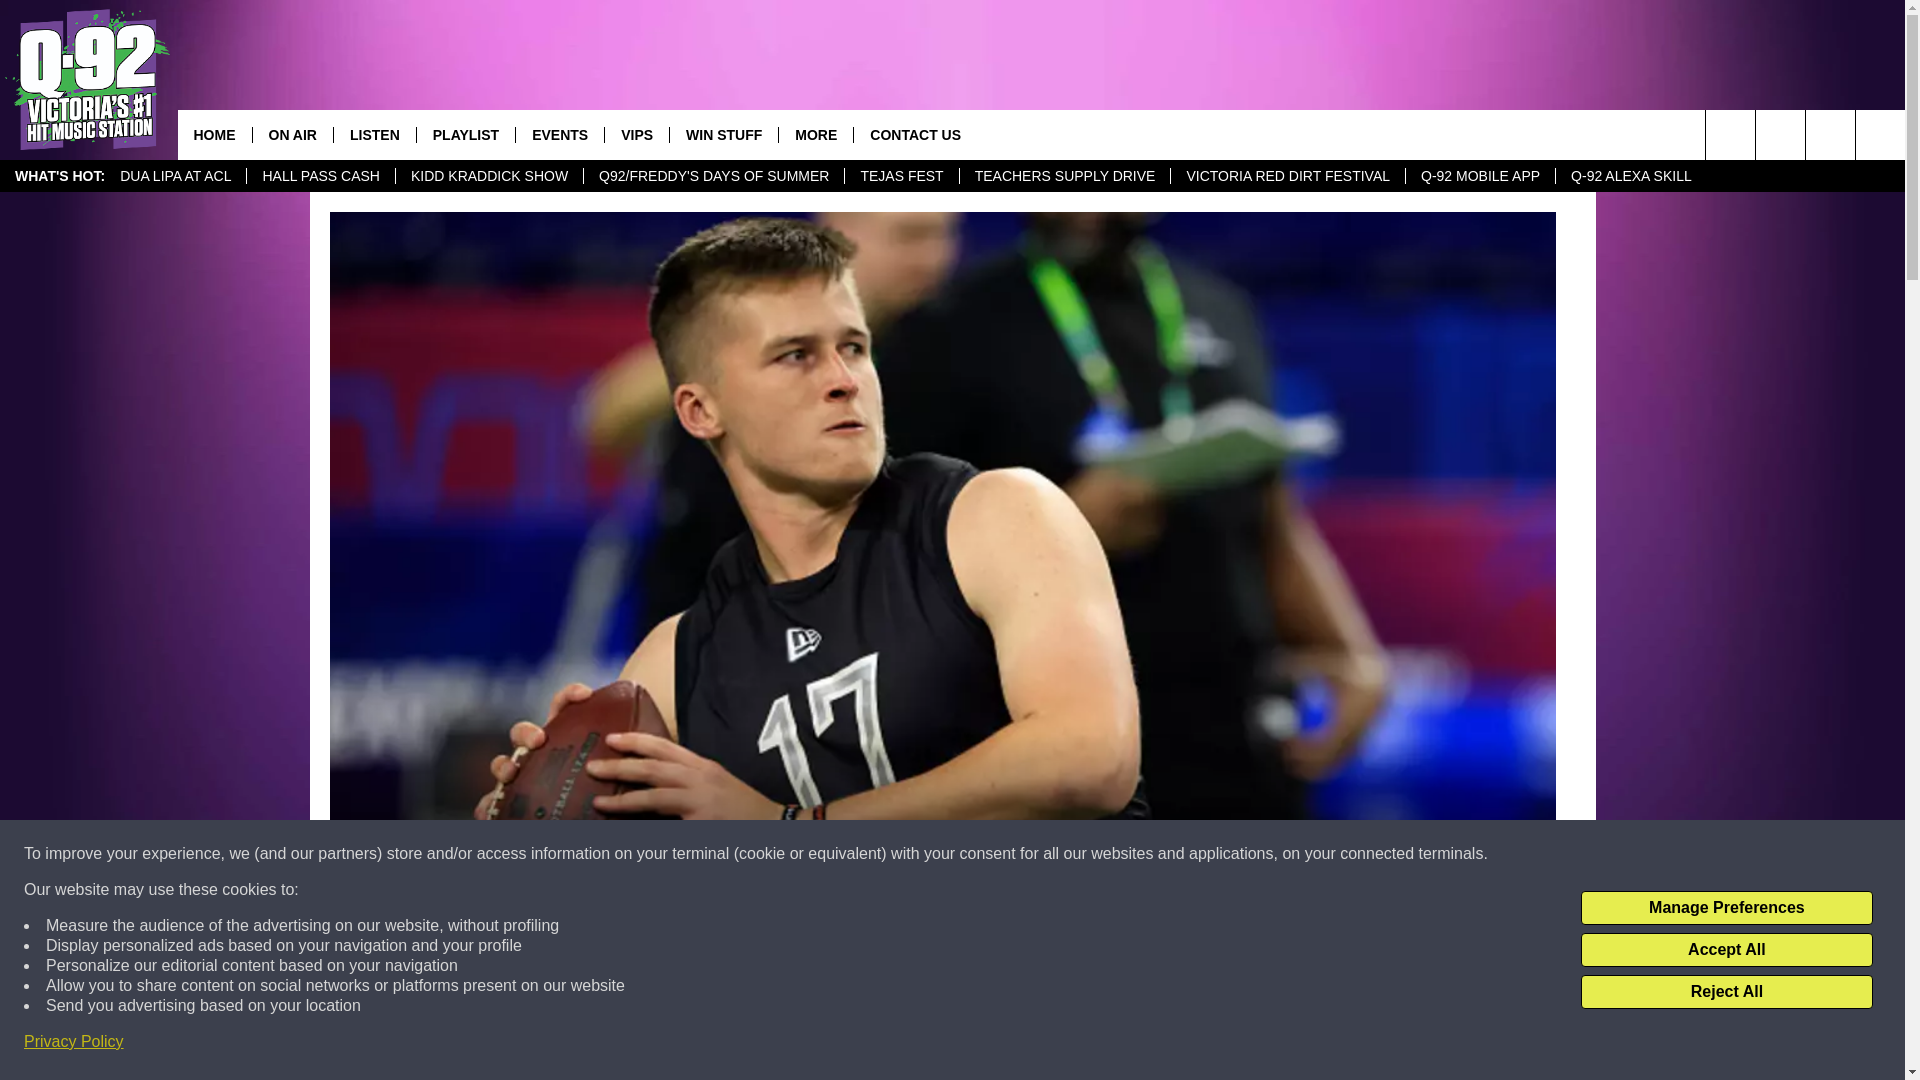 The width and height of the screenshot is (1920, 1080). What do you see at coordinates (1480, 176) in the screenshot?
I see `Q-92 MOBILE APP` at bounding box center [1480, 176].